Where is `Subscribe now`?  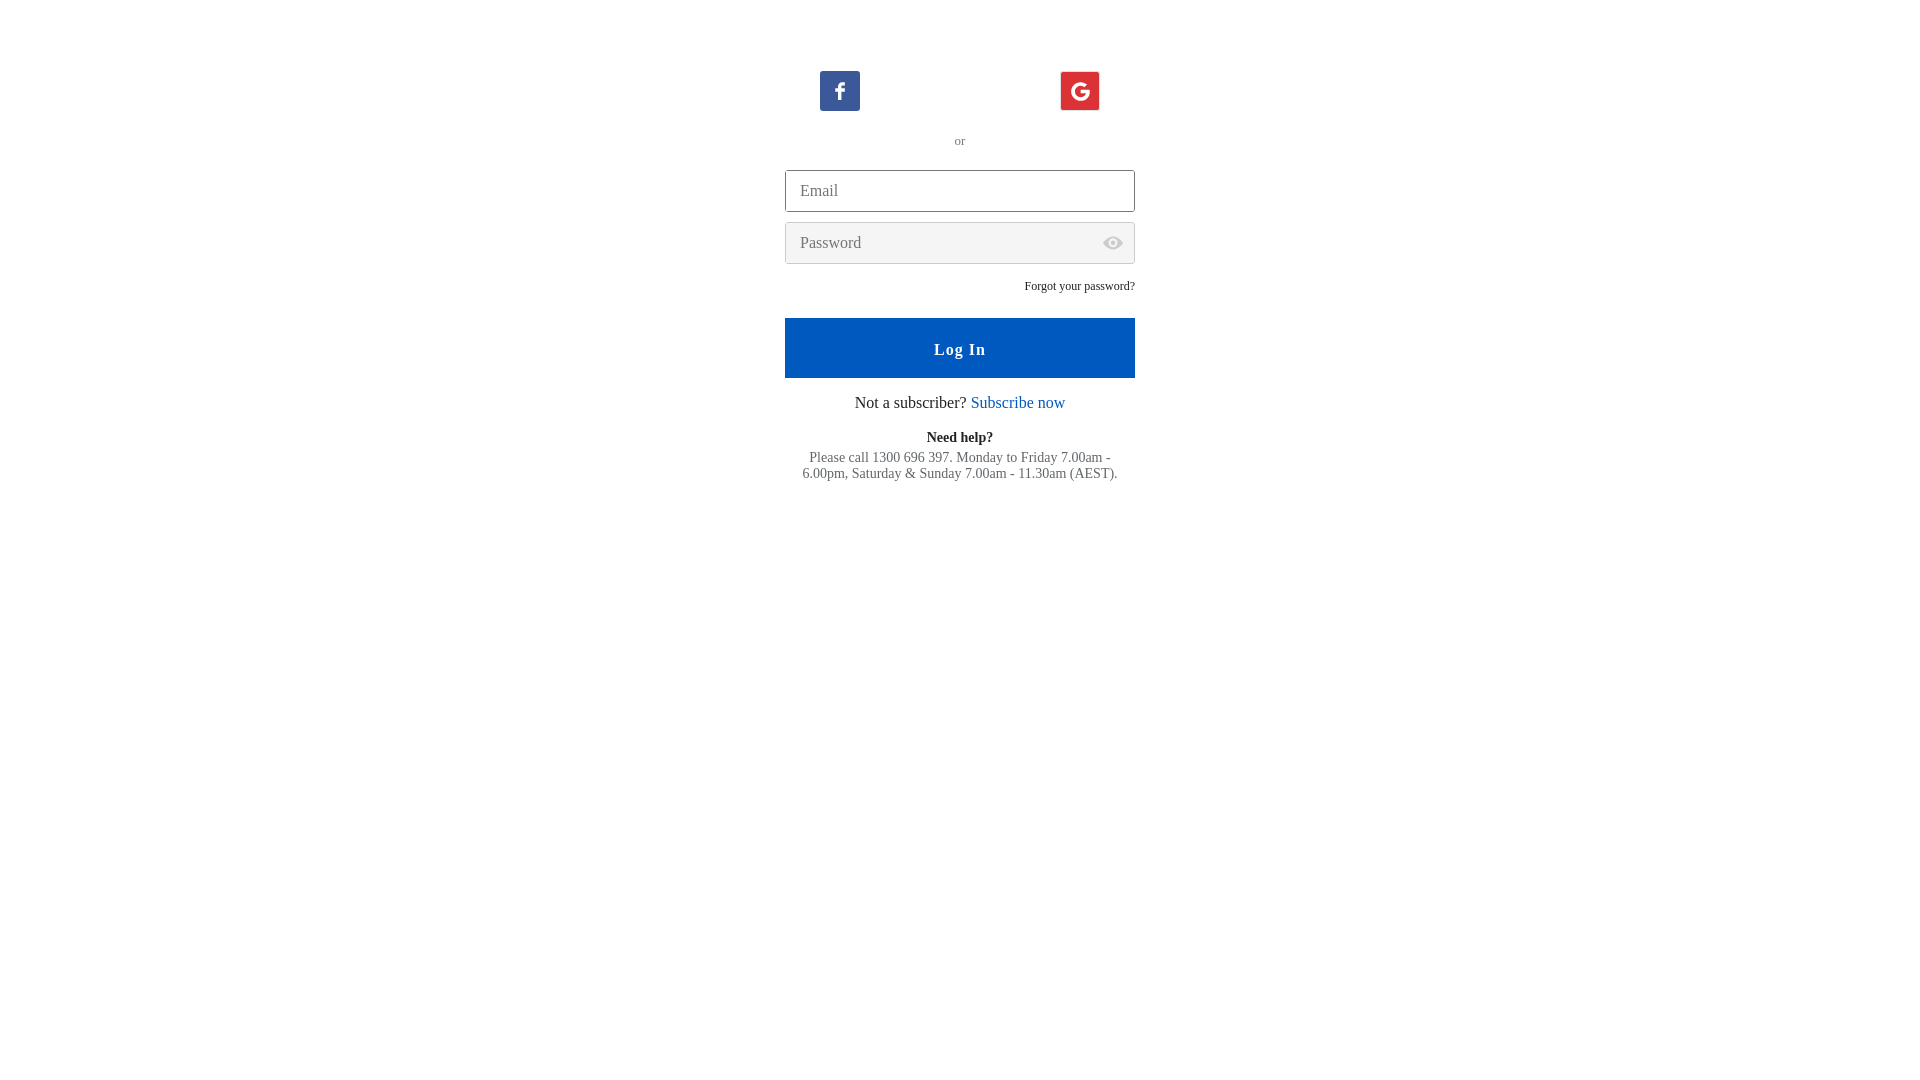
Subscribe now is located at coordinates (1018, 402).